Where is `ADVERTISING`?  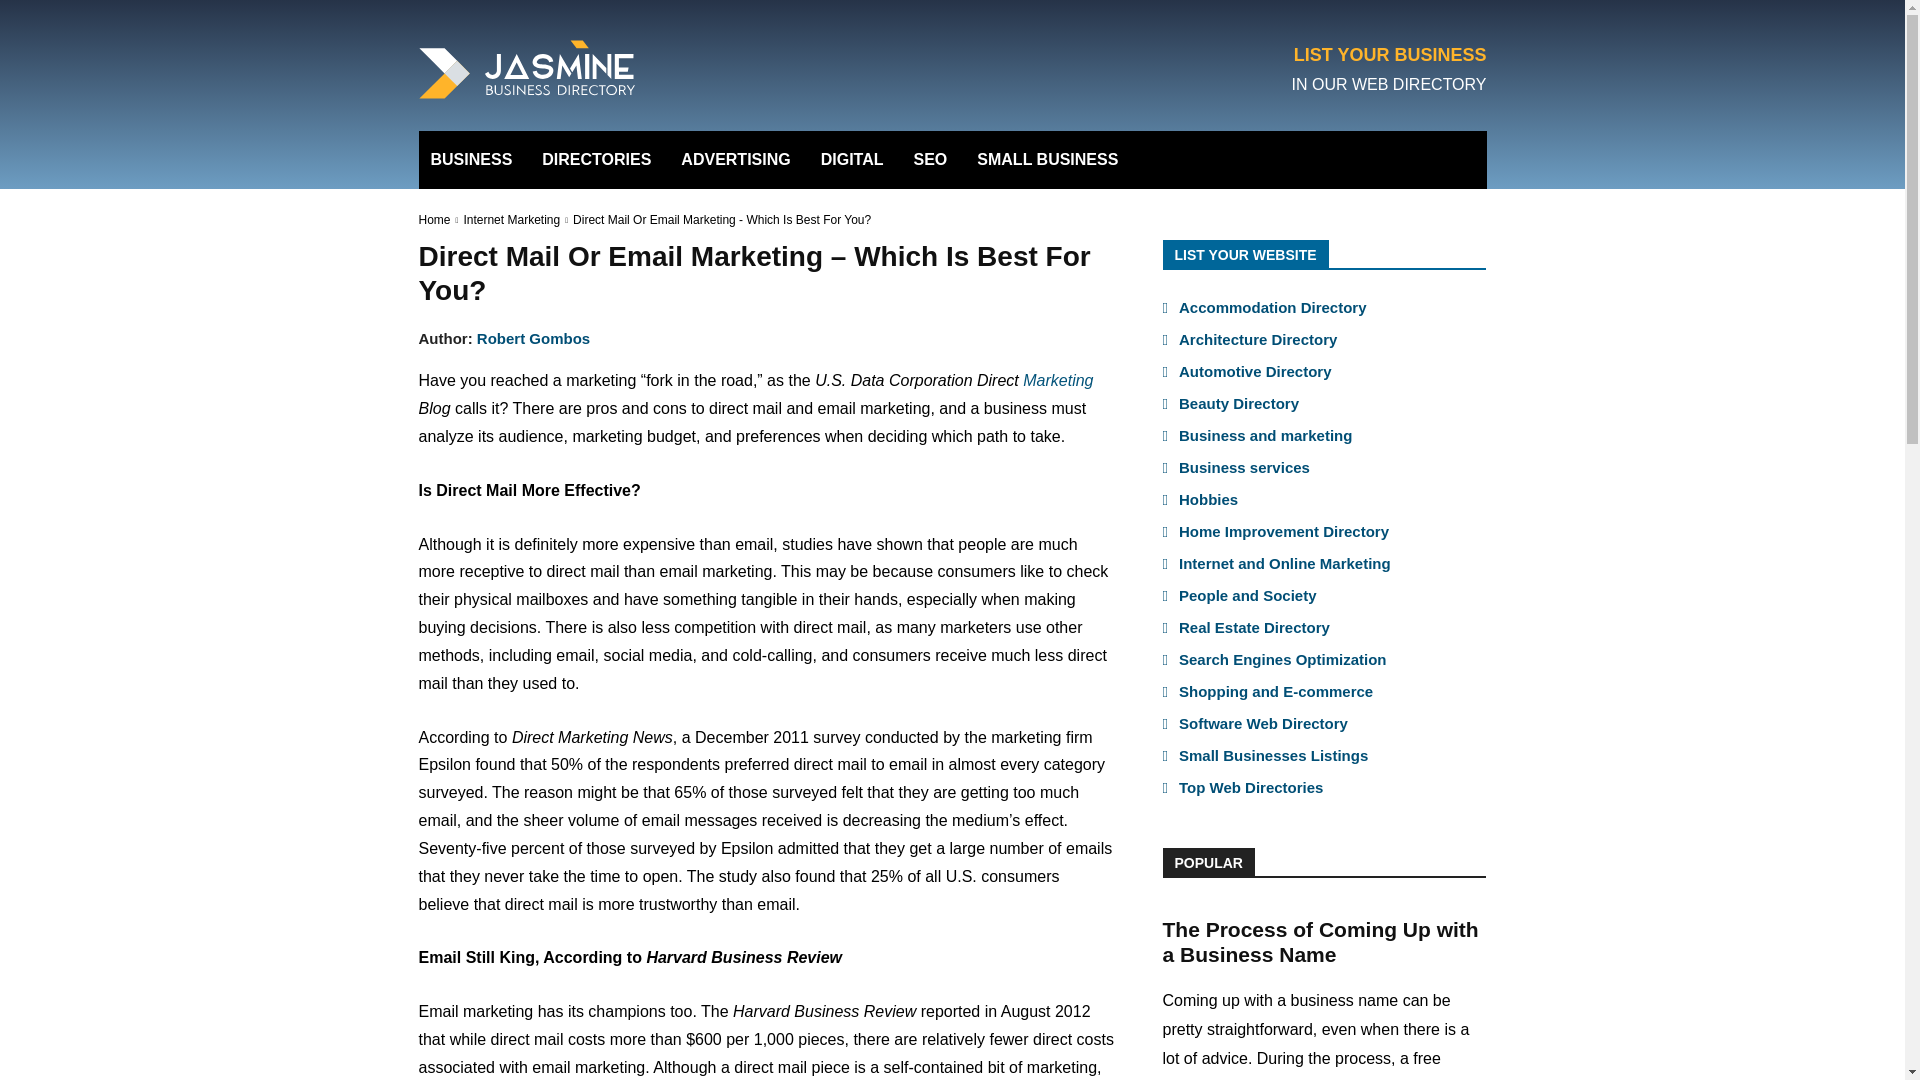 ADVERTISING is located at coordinates (735, 159).